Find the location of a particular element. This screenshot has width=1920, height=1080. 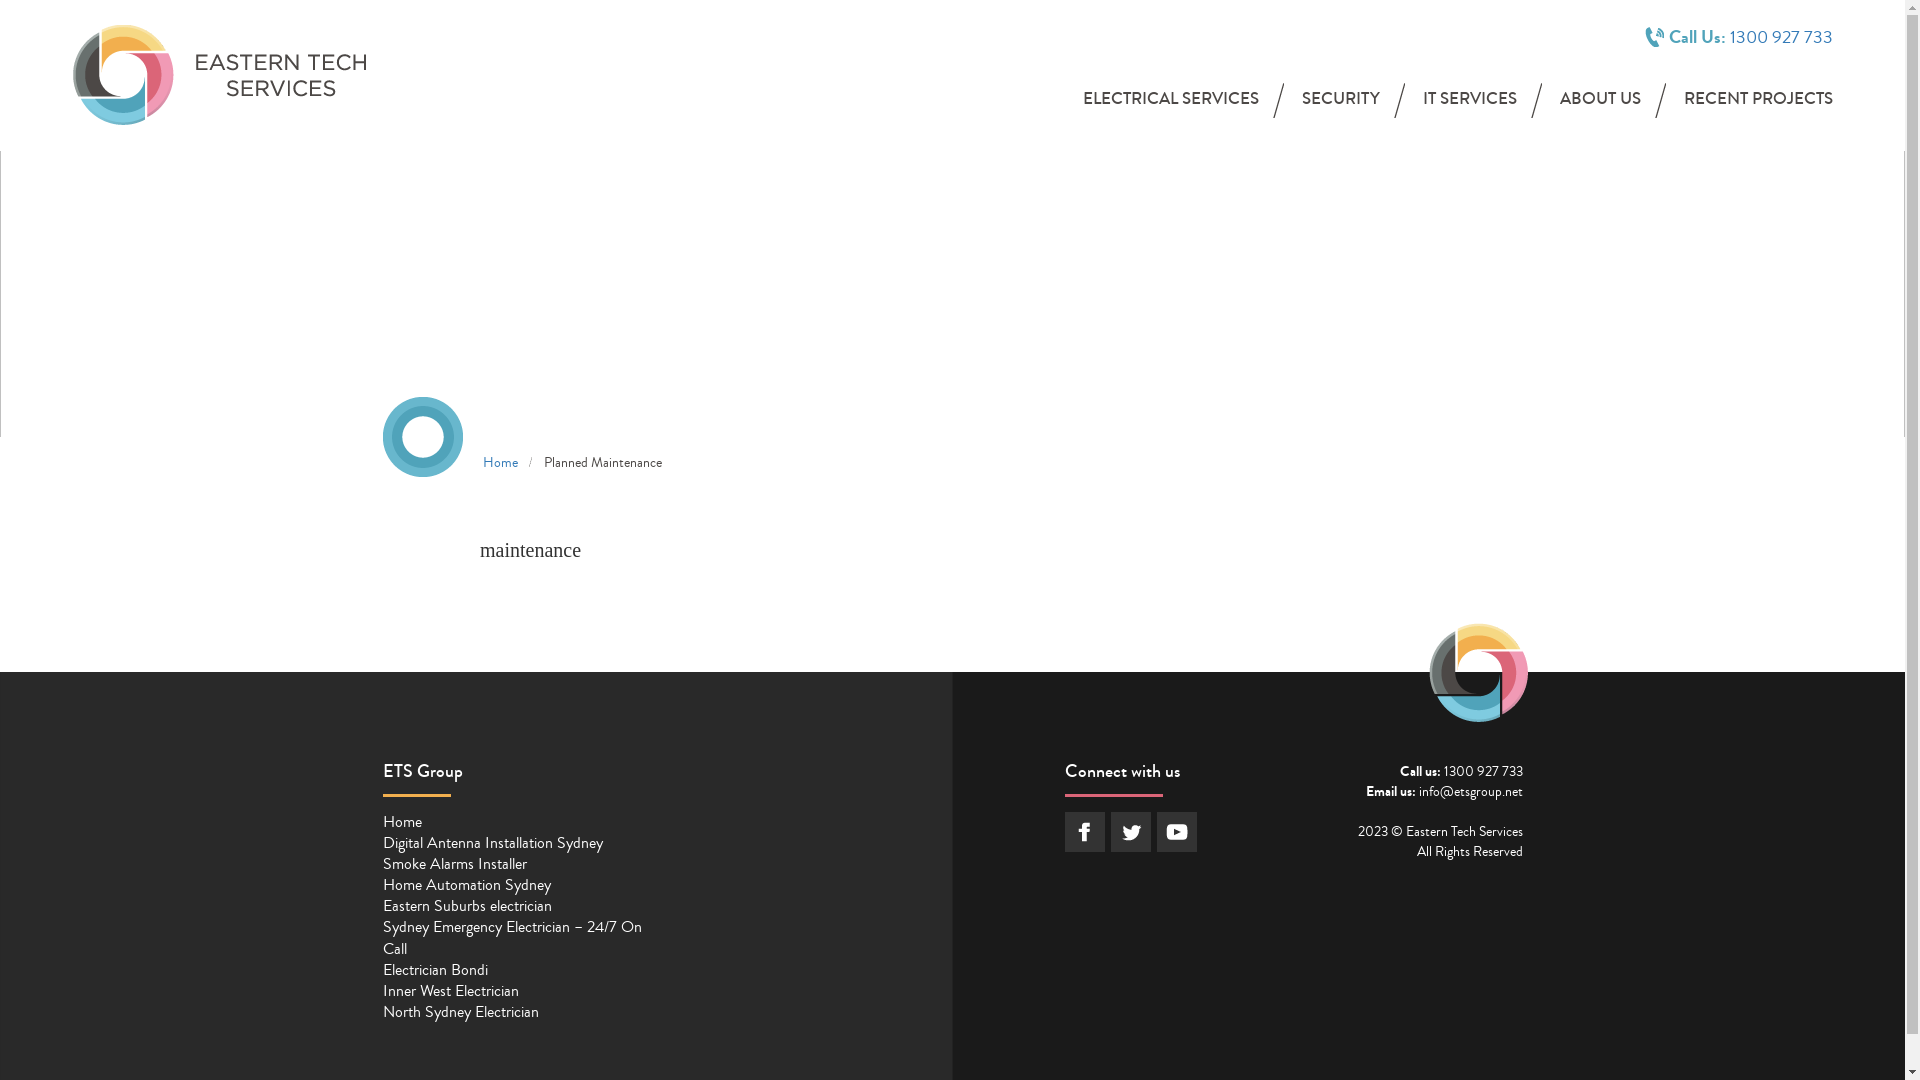

Inner West Electrician is located at coordinates (450, 991).